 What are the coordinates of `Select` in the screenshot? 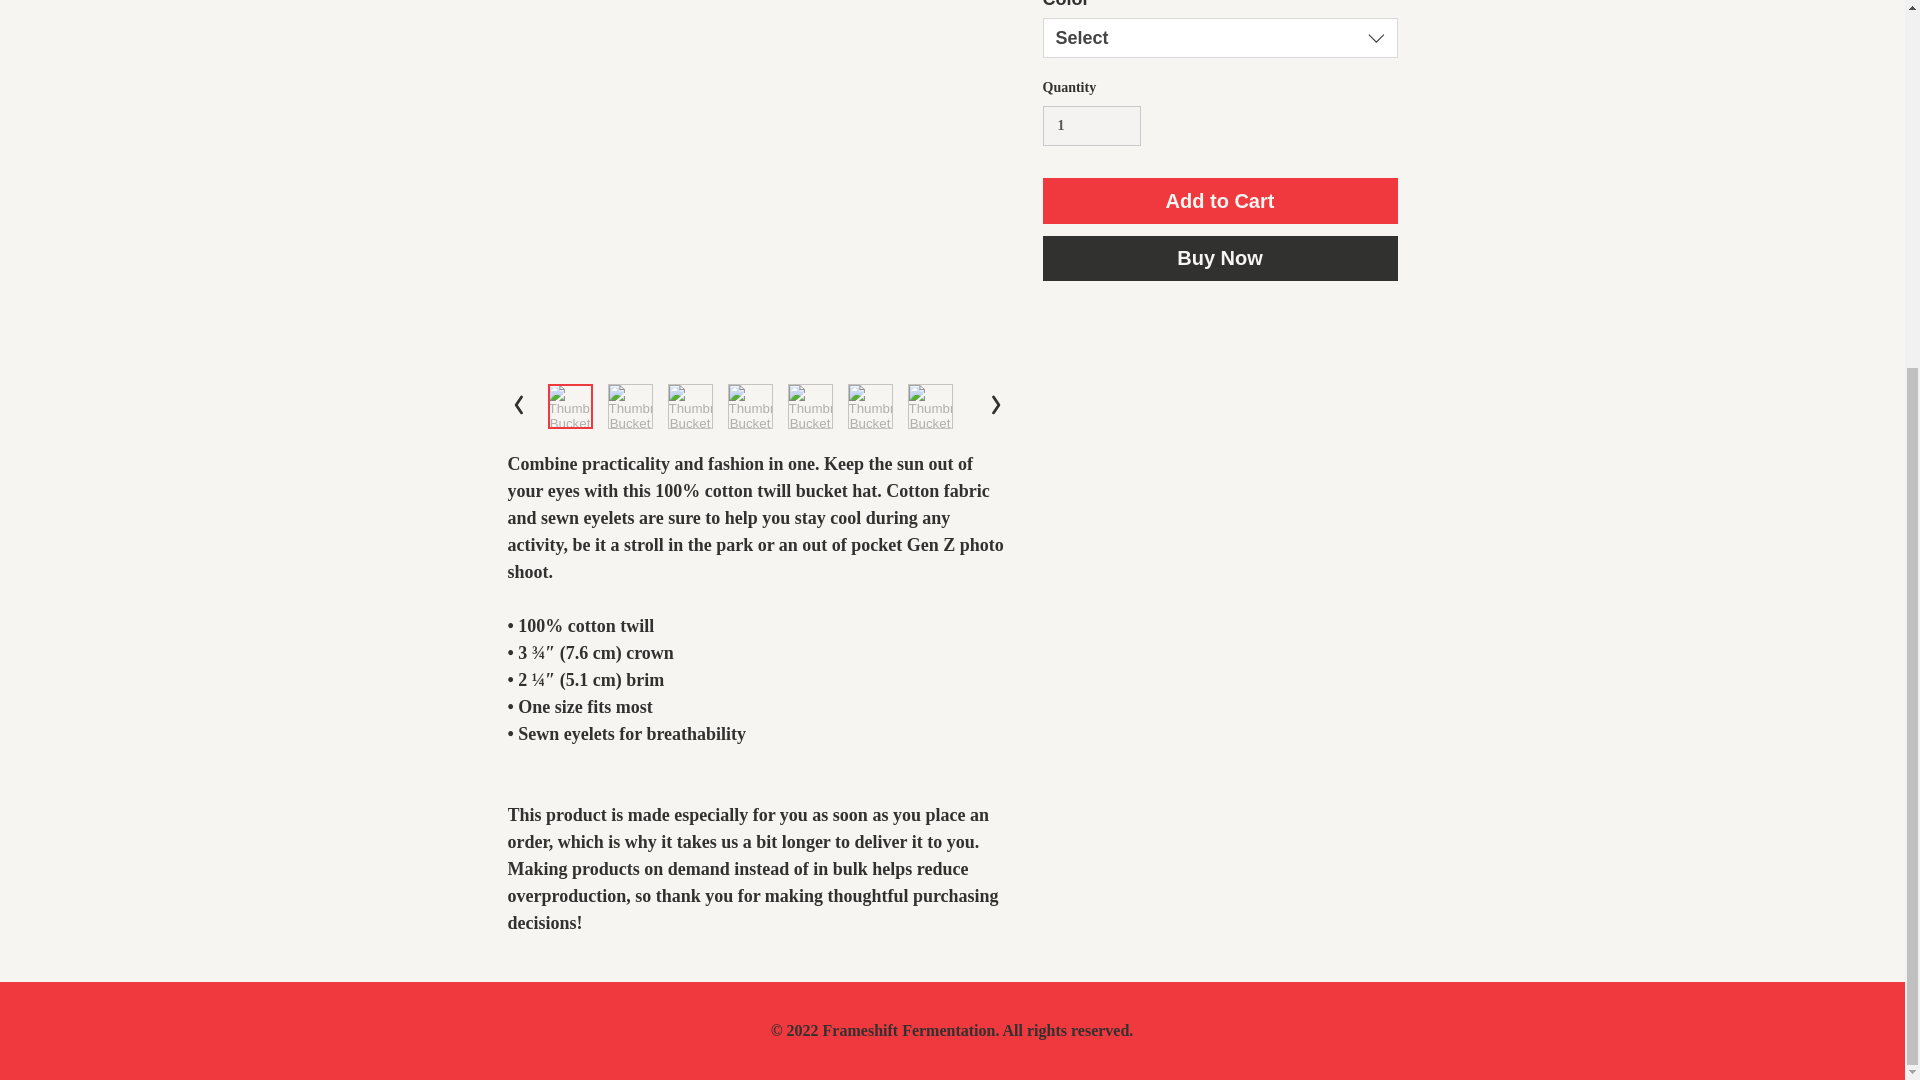 It's located at (1220, 38).